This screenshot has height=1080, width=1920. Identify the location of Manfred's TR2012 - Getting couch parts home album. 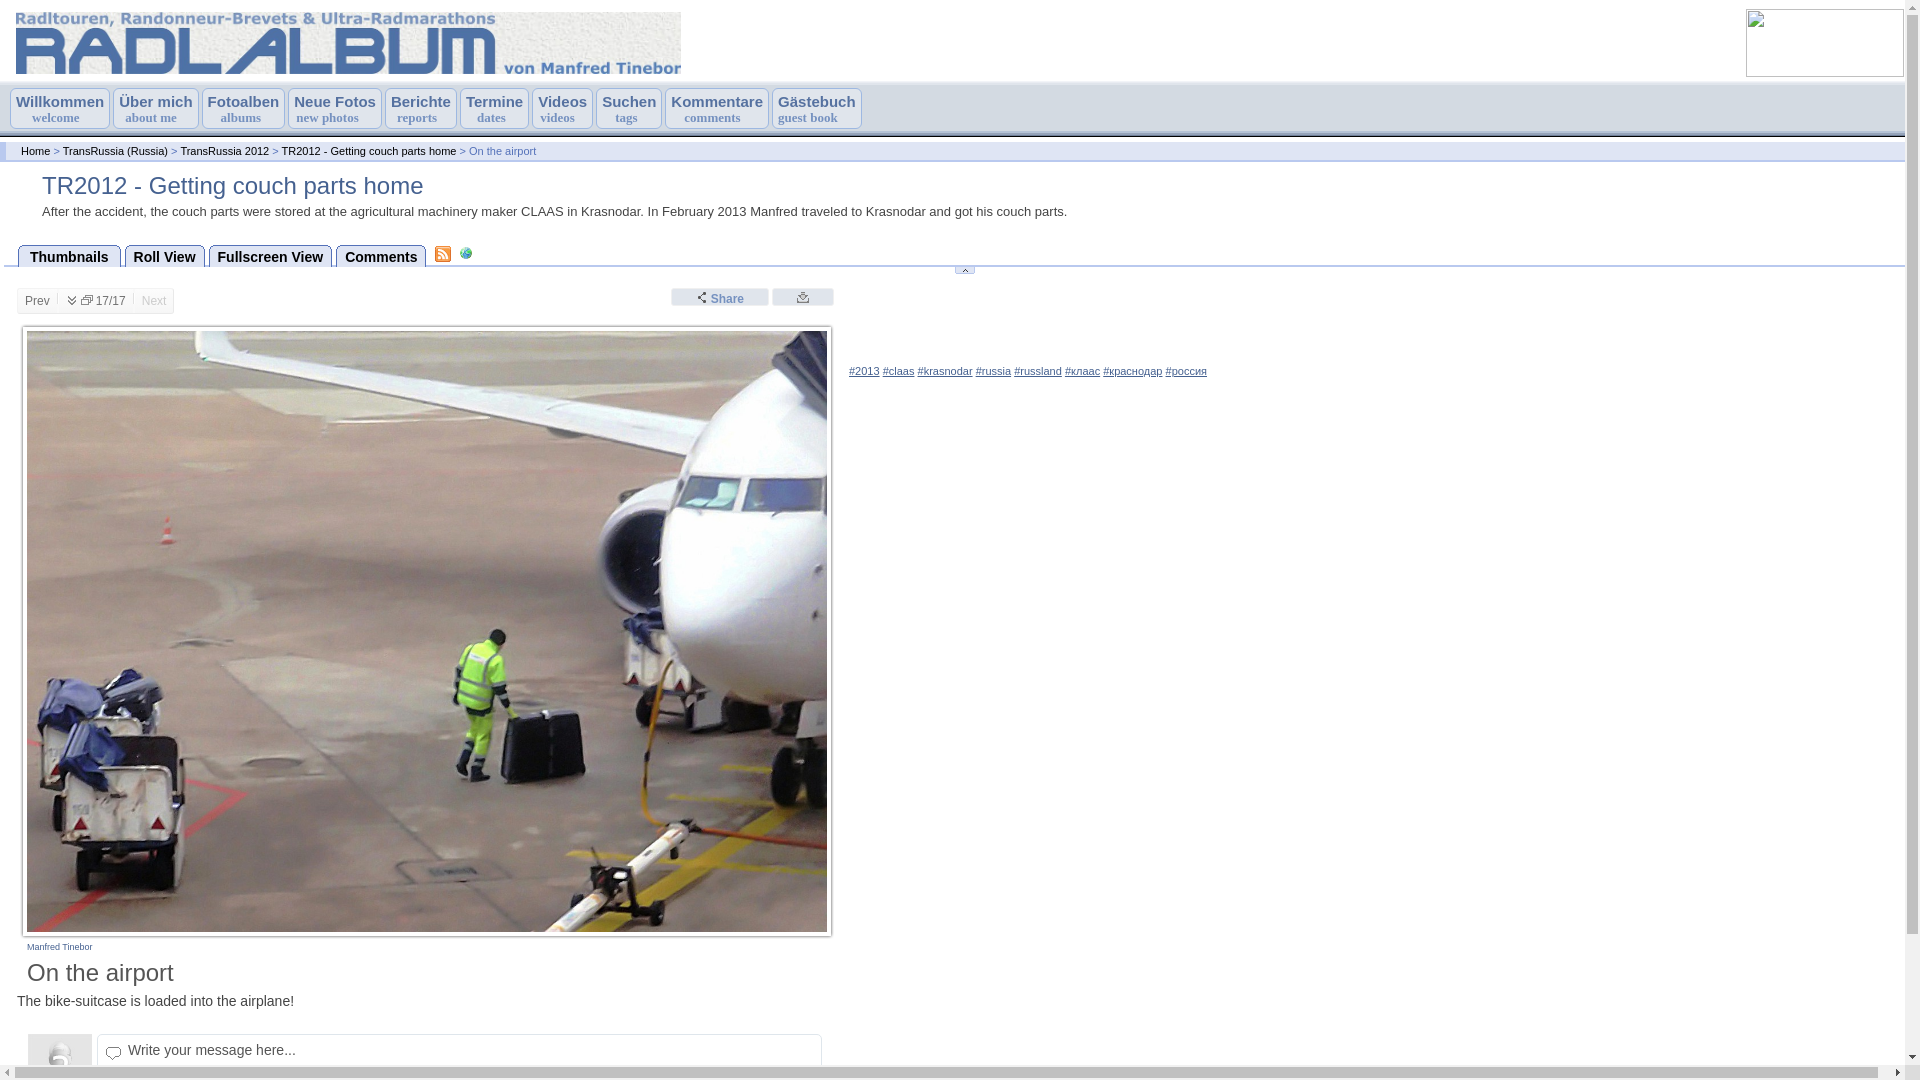
(562, 108).